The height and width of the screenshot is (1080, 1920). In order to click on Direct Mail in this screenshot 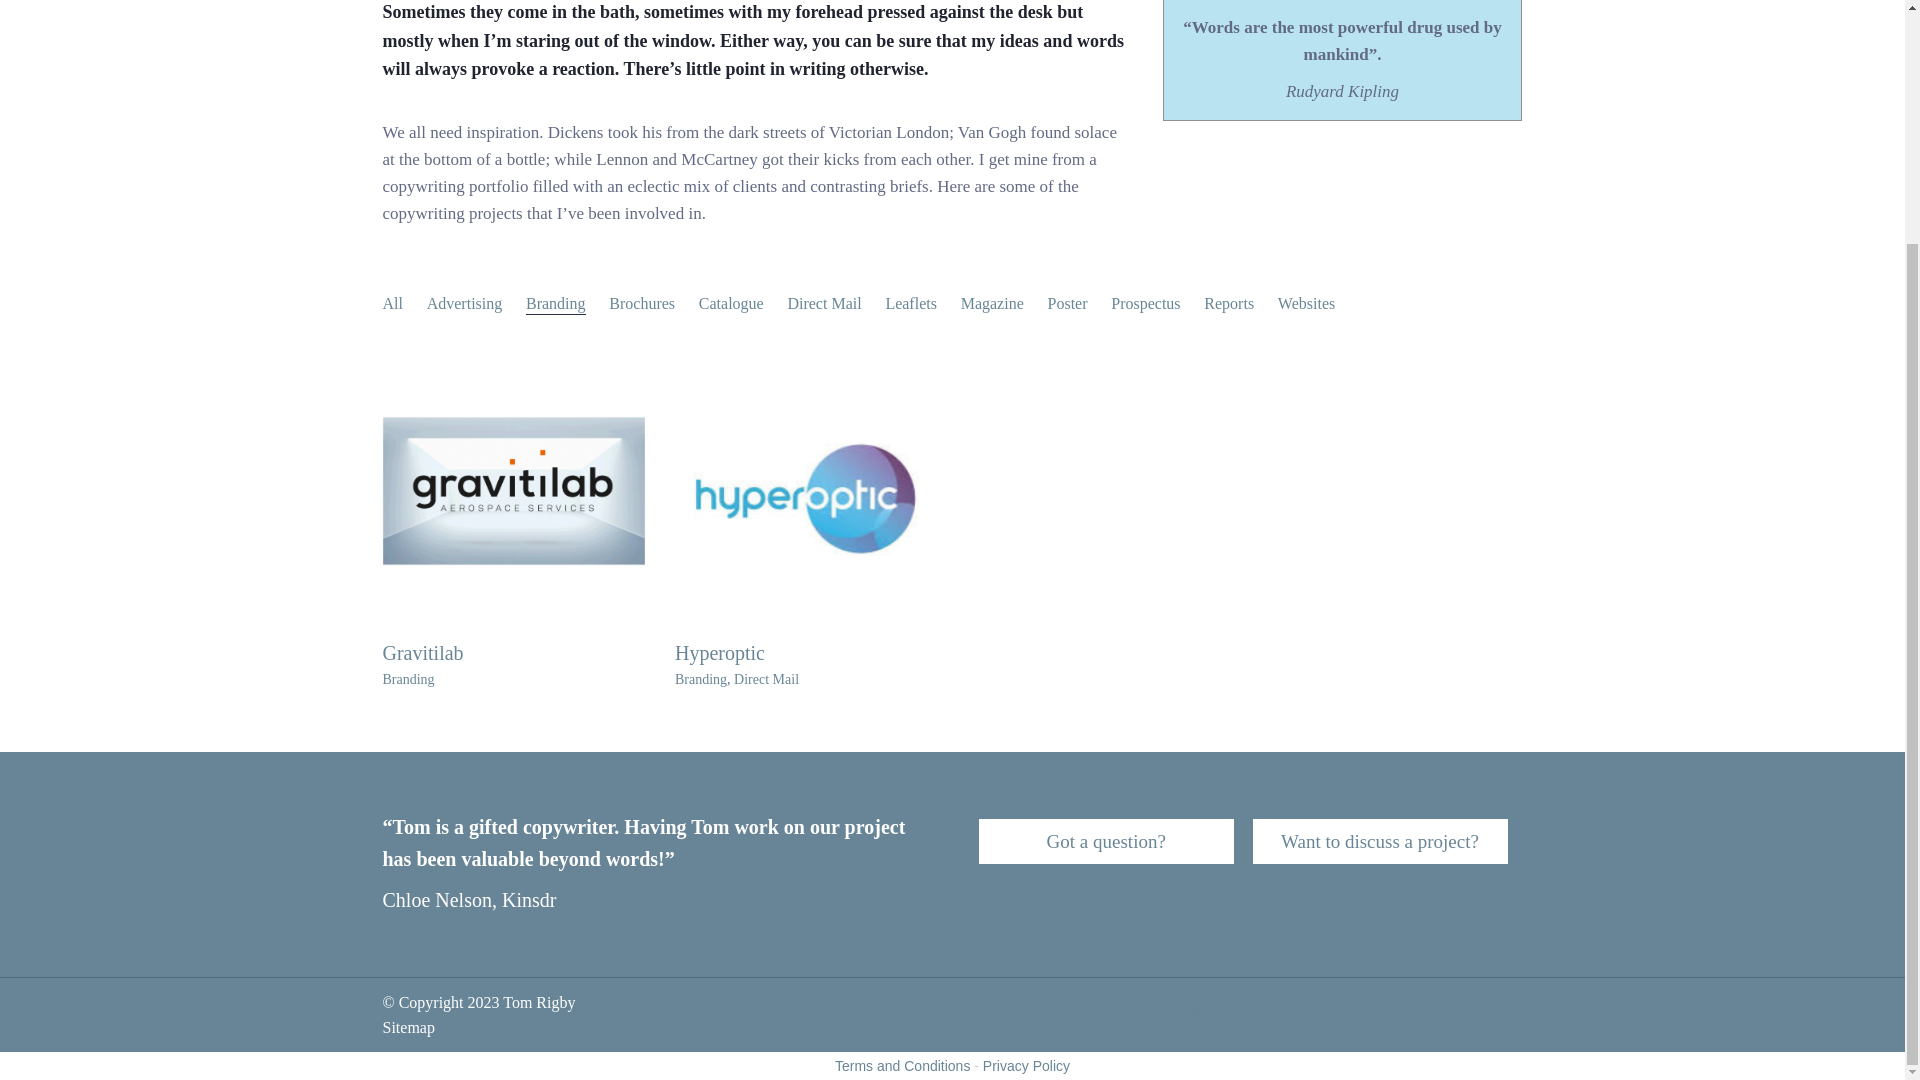, I will do `click(824, 303)`.